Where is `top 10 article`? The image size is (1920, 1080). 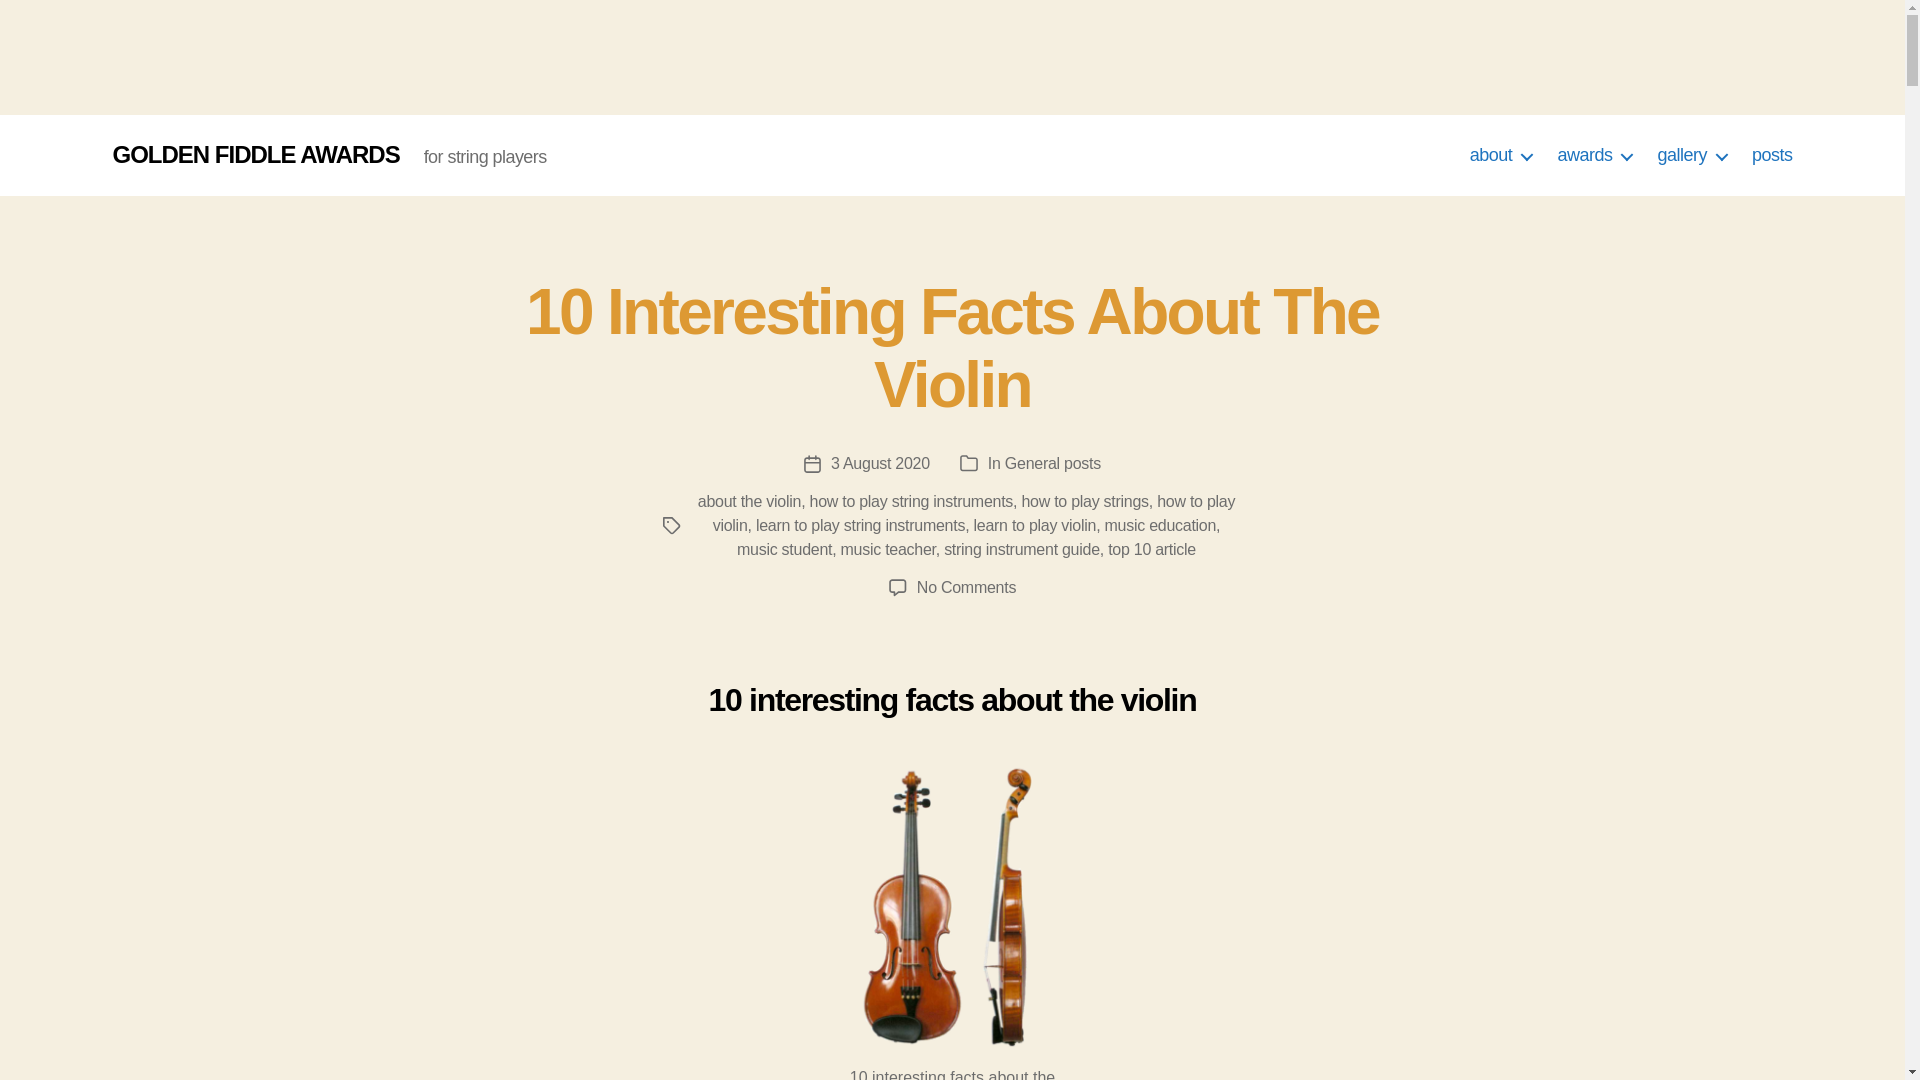
top 10 article is located at coordinates (1152, 550).